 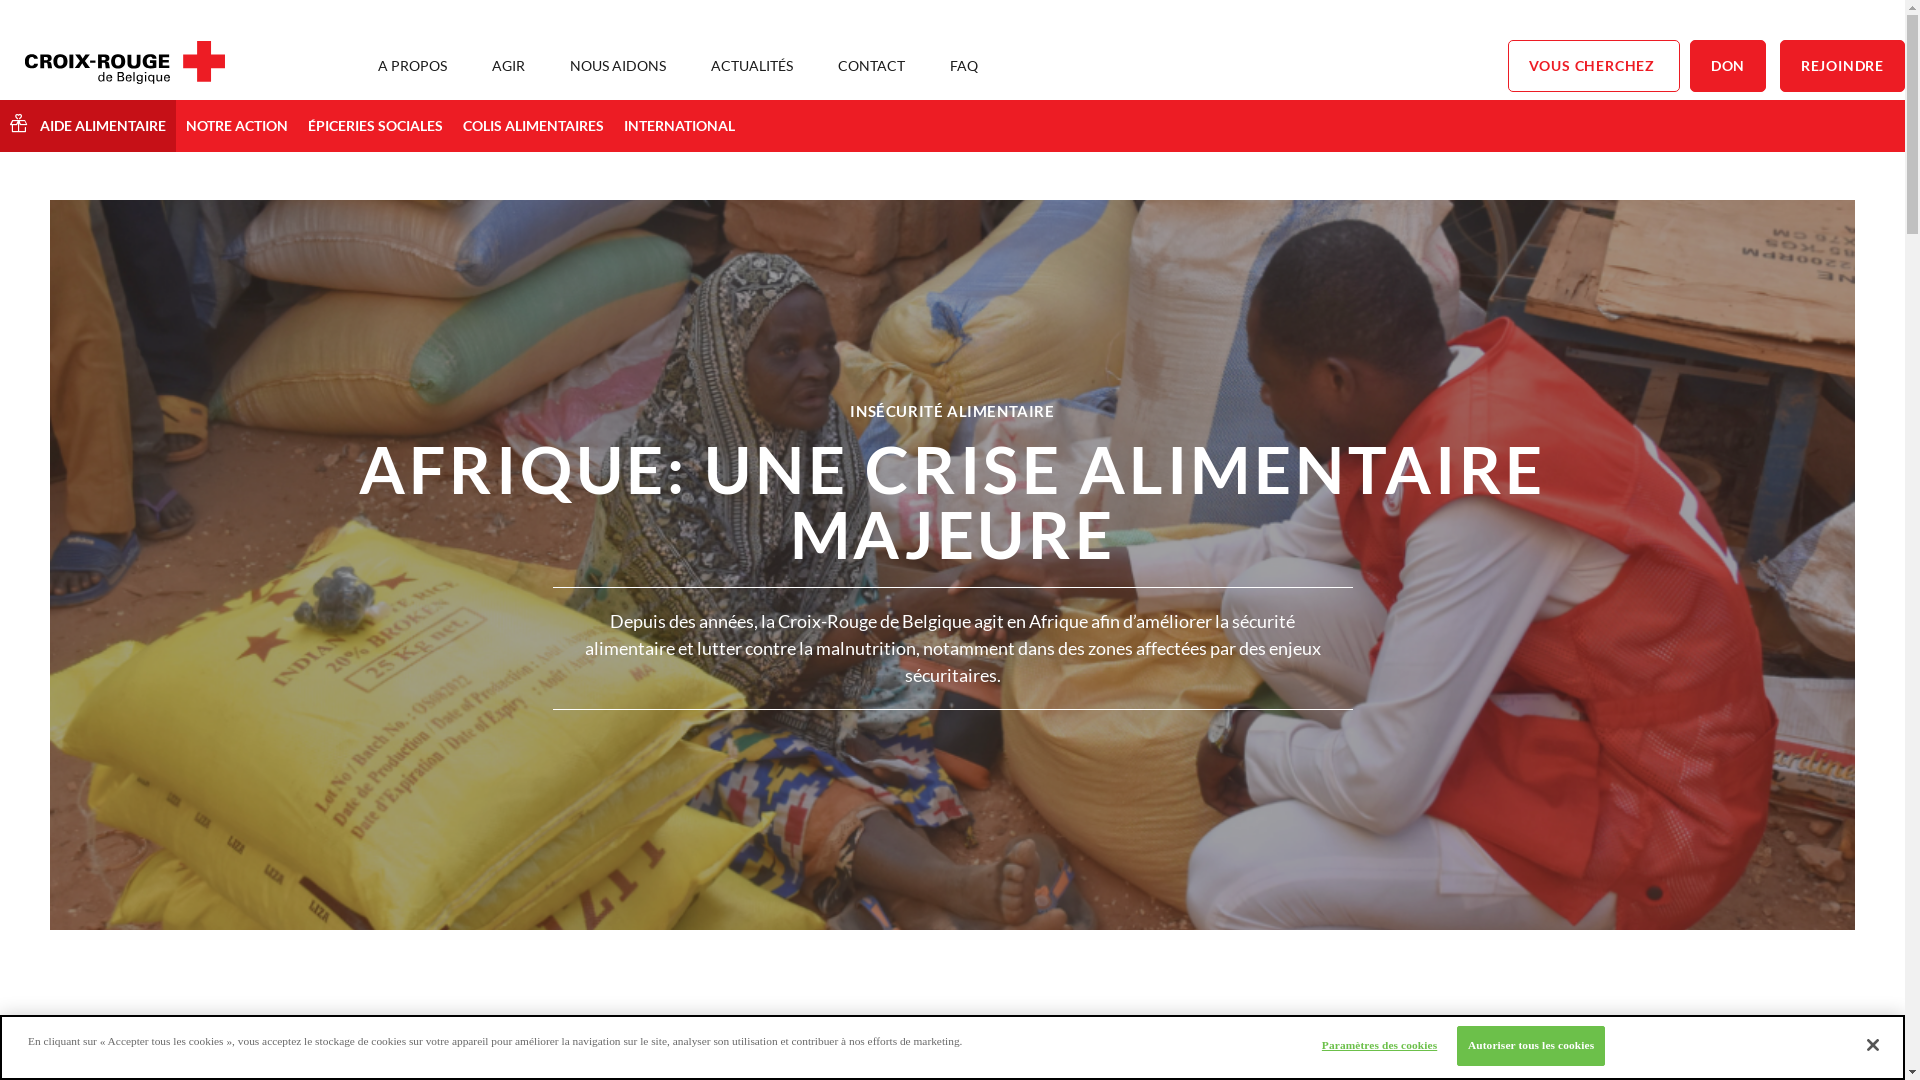 What do you see at coordinates (1842, 66) in the screenshot?
I see `REJOINDRE` at bounding box center [1842, 66].